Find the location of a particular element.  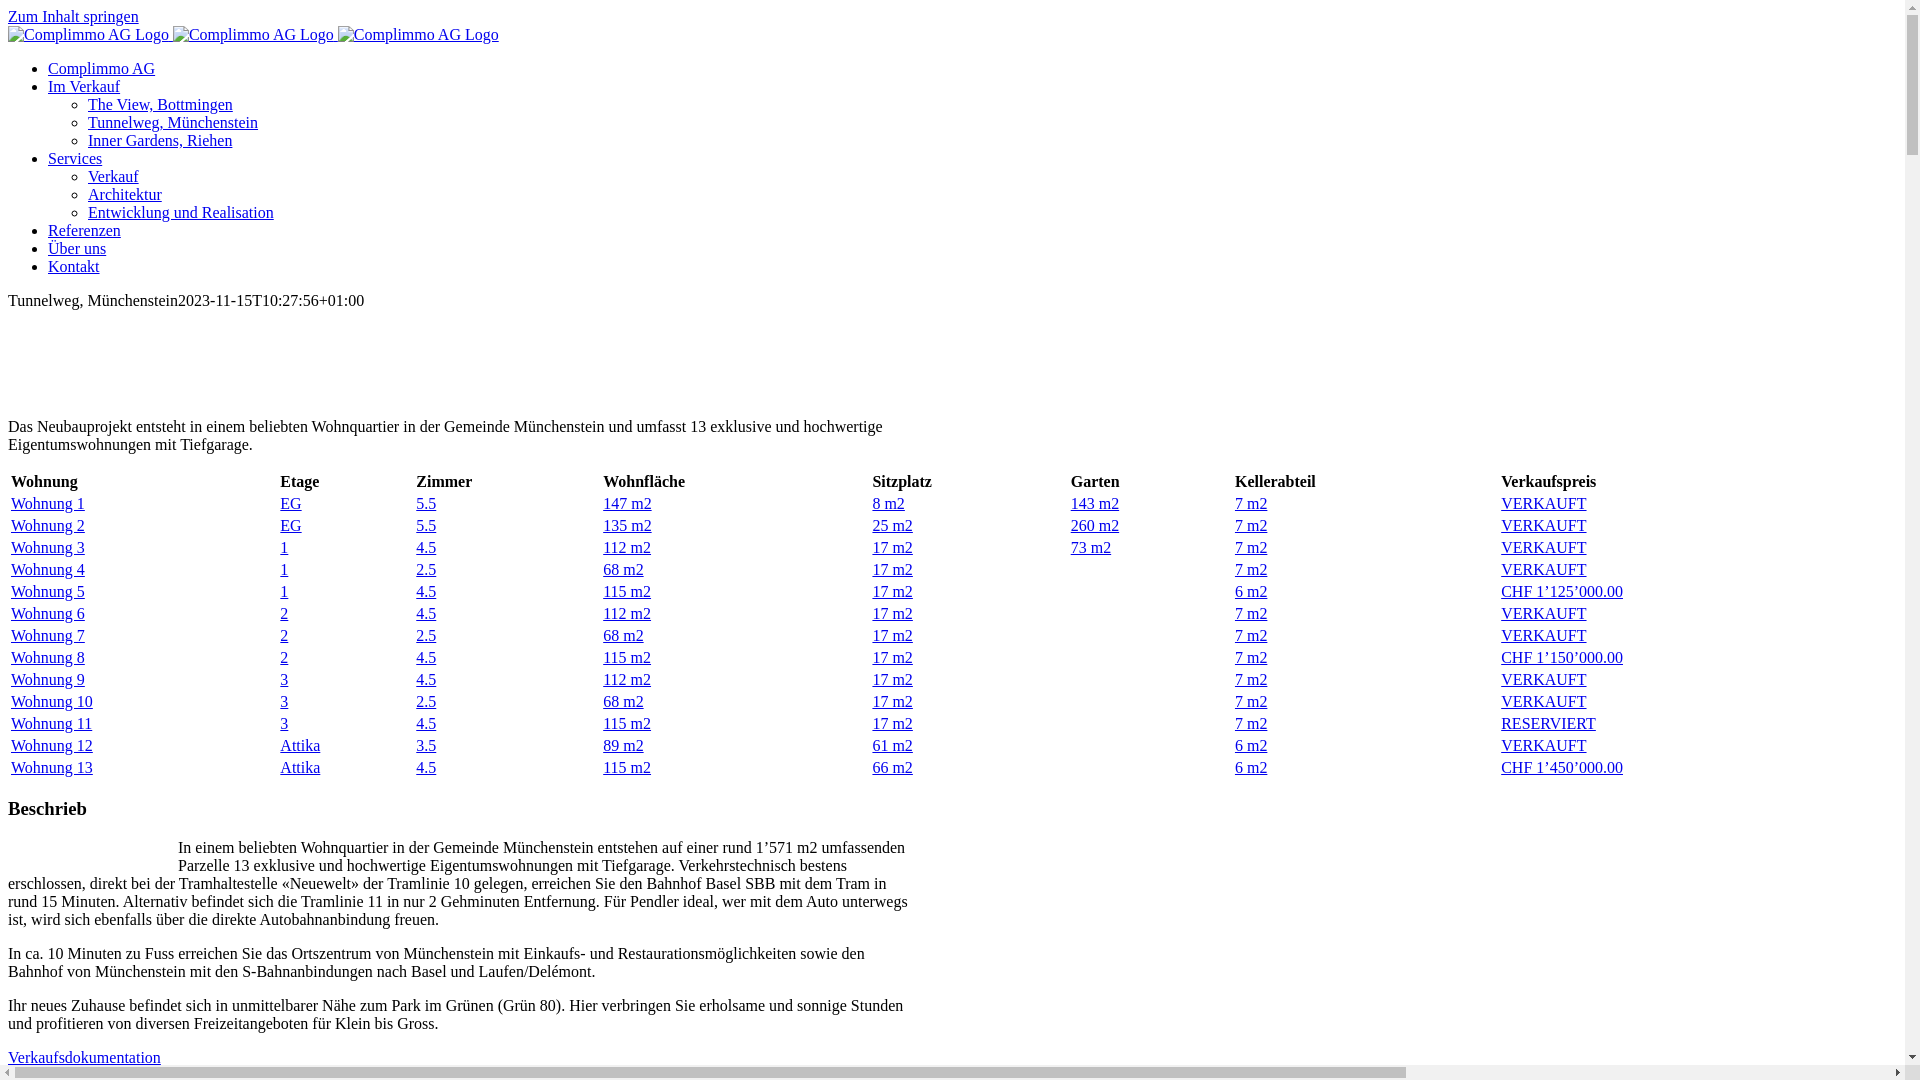

17 m2 is located at coordinates (892, 570).